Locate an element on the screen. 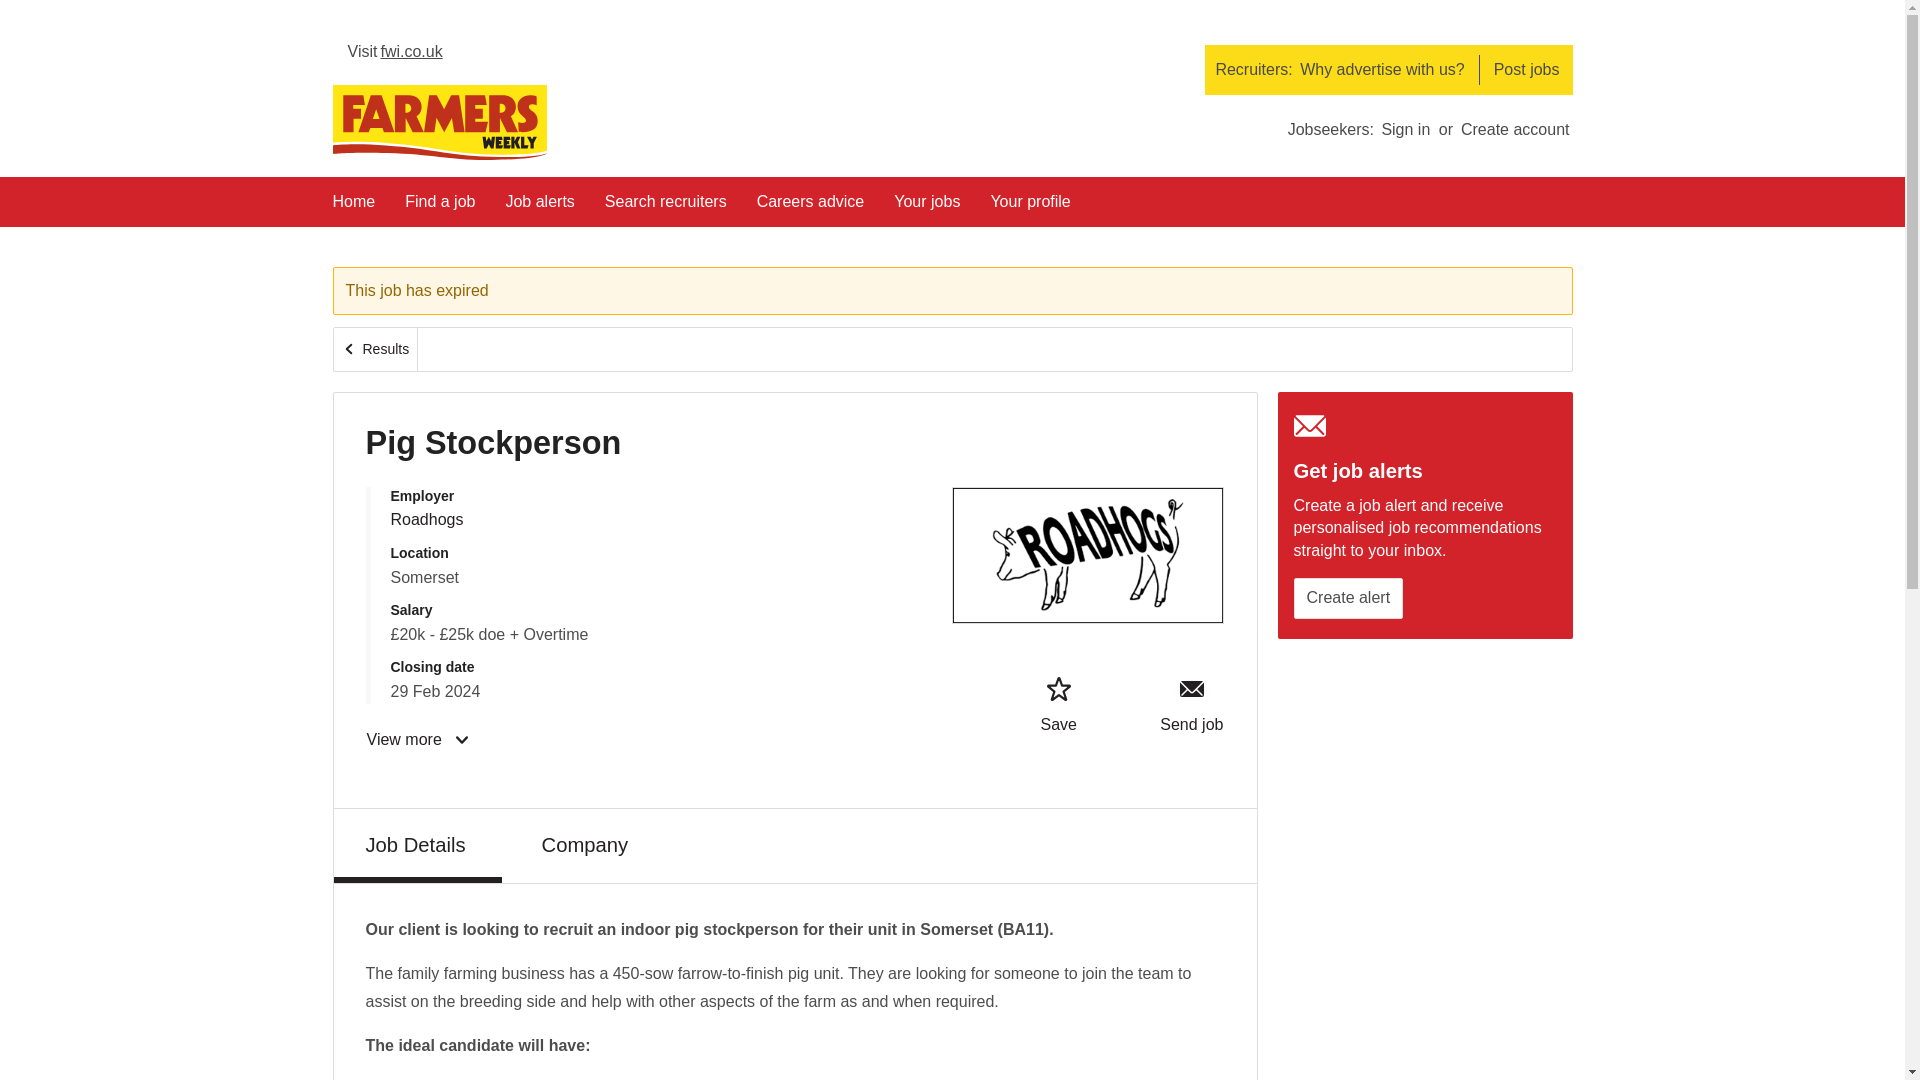  Results is located at coordinates (376, 350).